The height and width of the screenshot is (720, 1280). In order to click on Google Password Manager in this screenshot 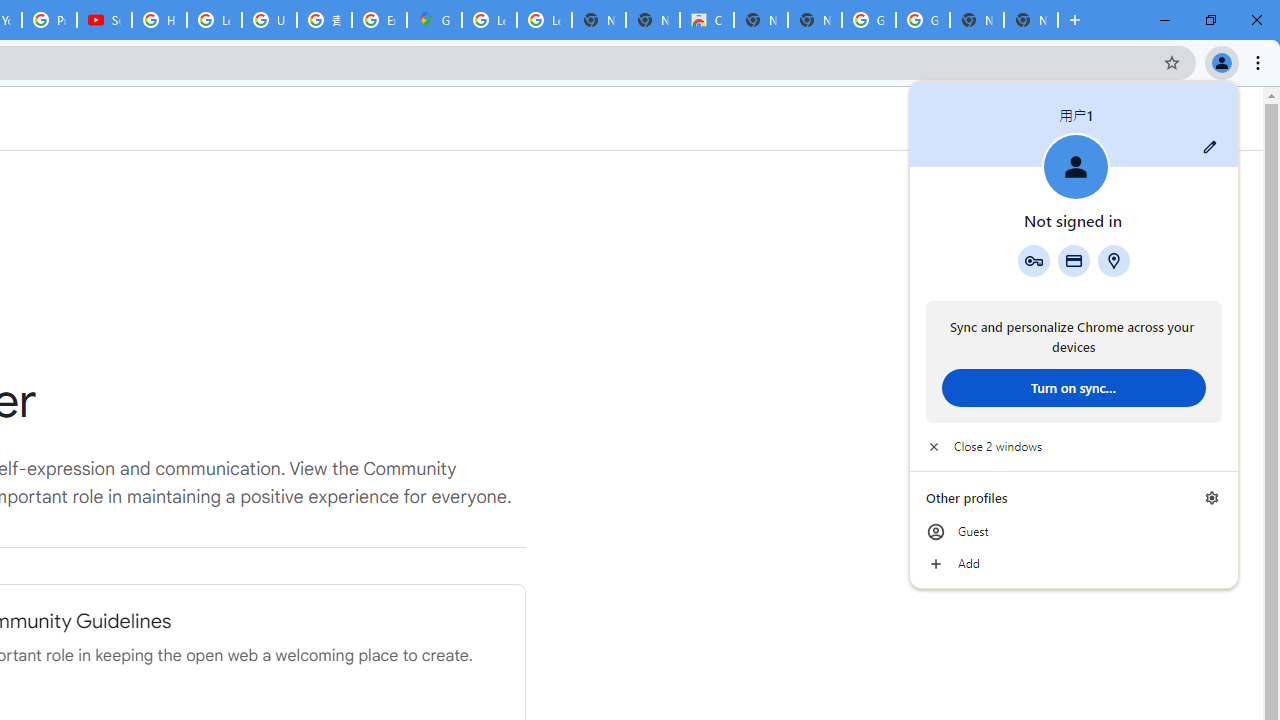, I will do `click(1033, 260)`.